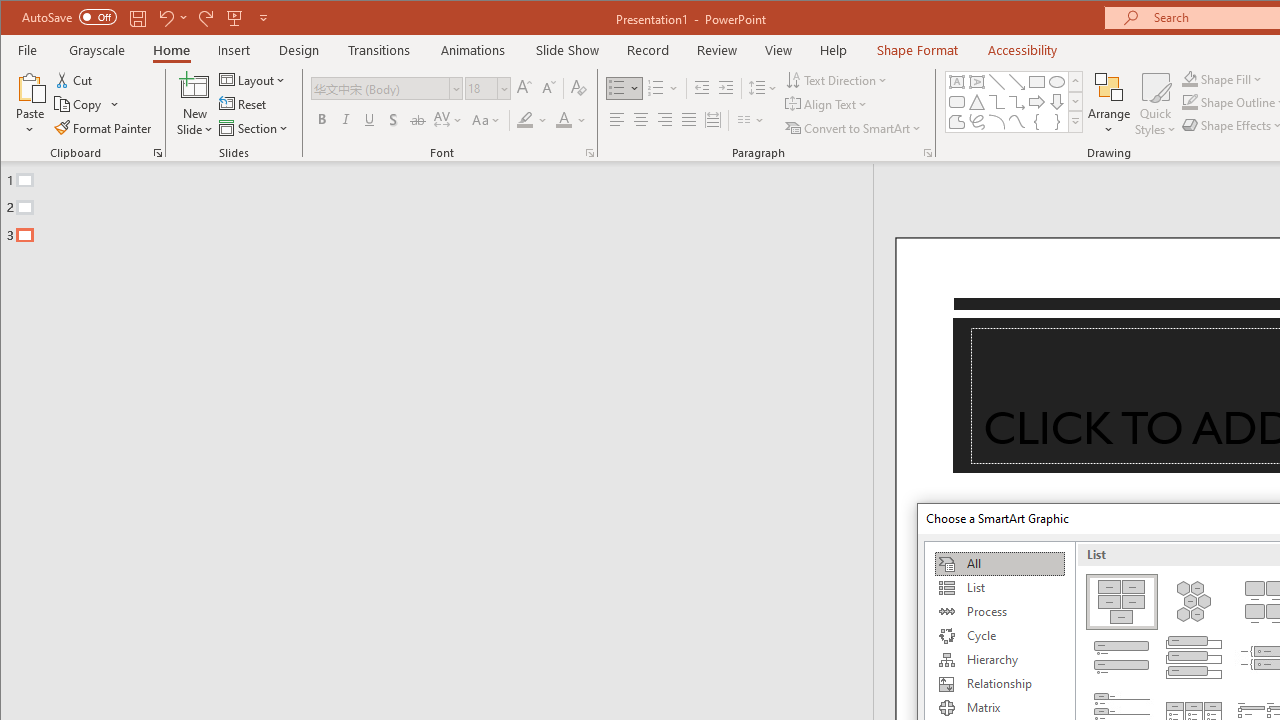  I want to click on Grayscale, so click(98, 50).